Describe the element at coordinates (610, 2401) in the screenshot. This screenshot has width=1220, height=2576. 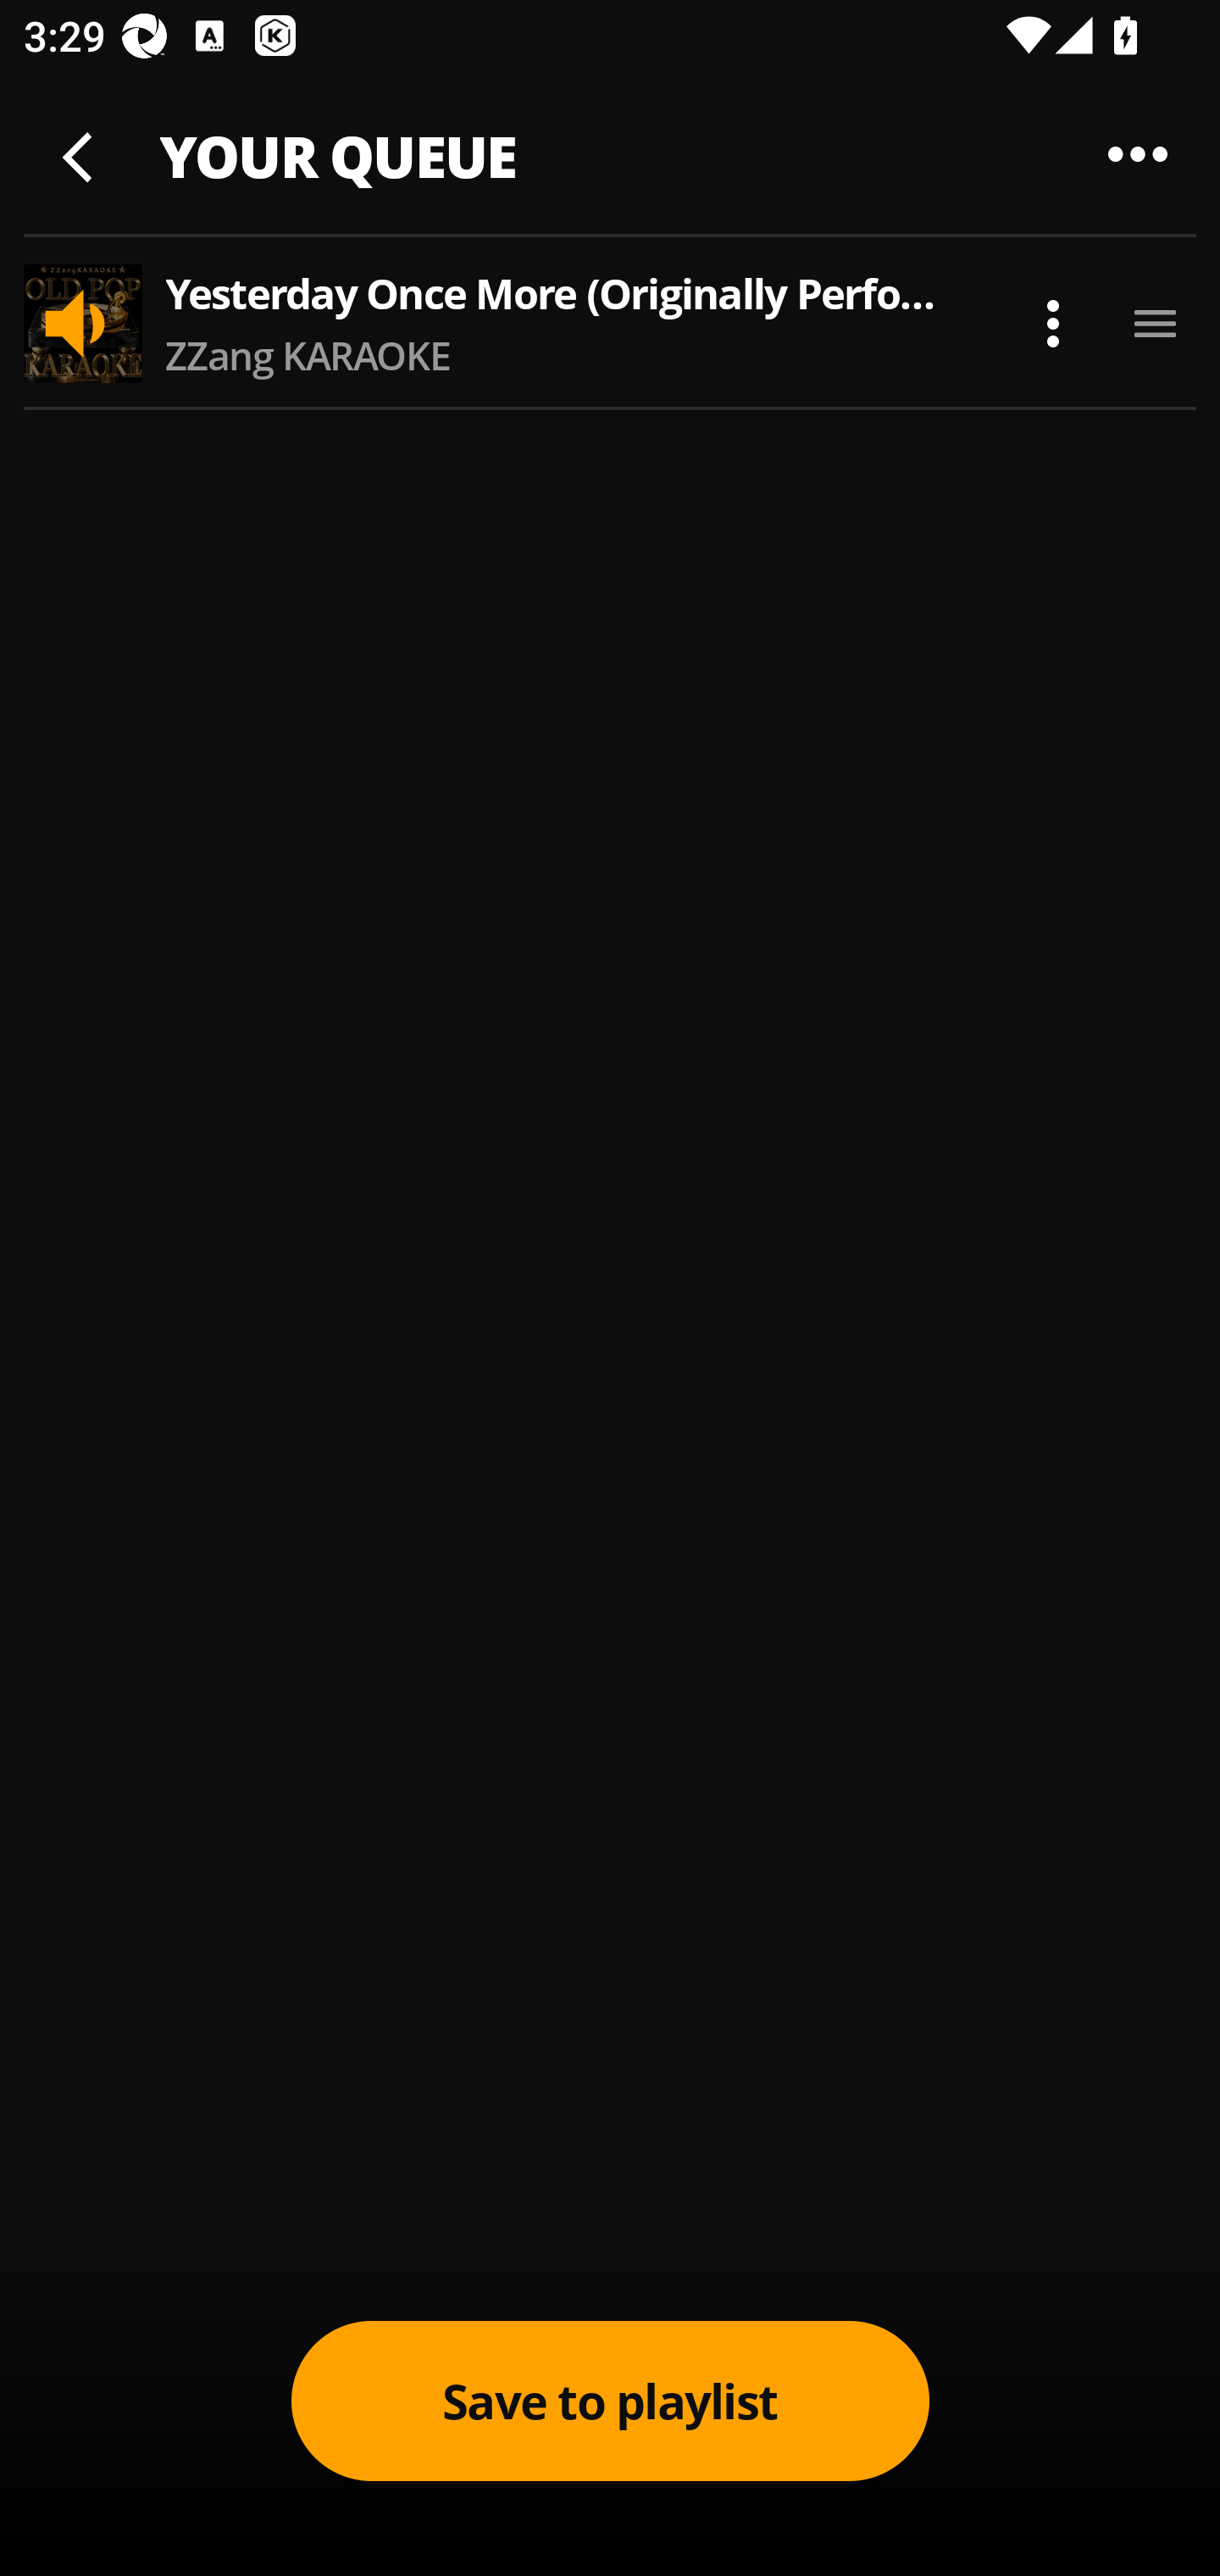
I see `Save to playlist` at that location.